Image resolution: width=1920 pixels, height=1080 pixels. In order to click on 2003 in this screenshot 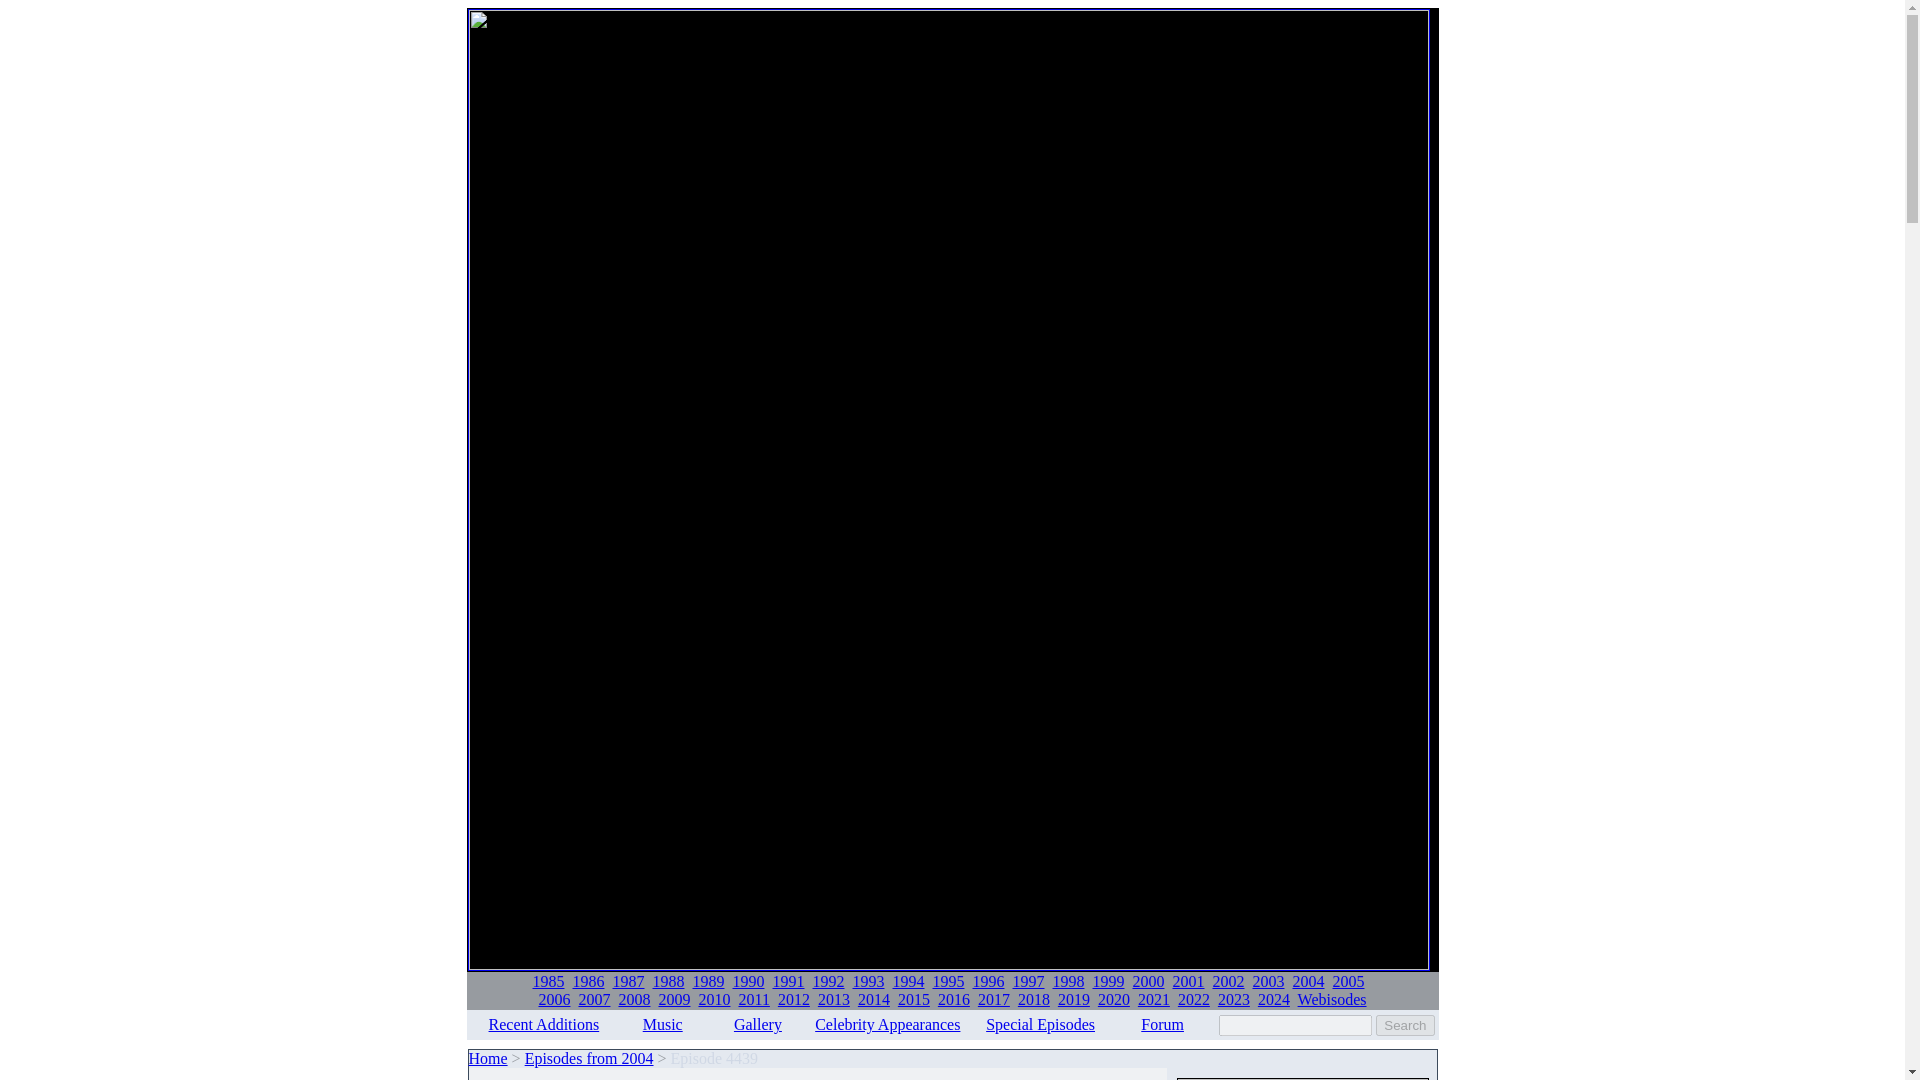, I will do `click(1268, 982)`.